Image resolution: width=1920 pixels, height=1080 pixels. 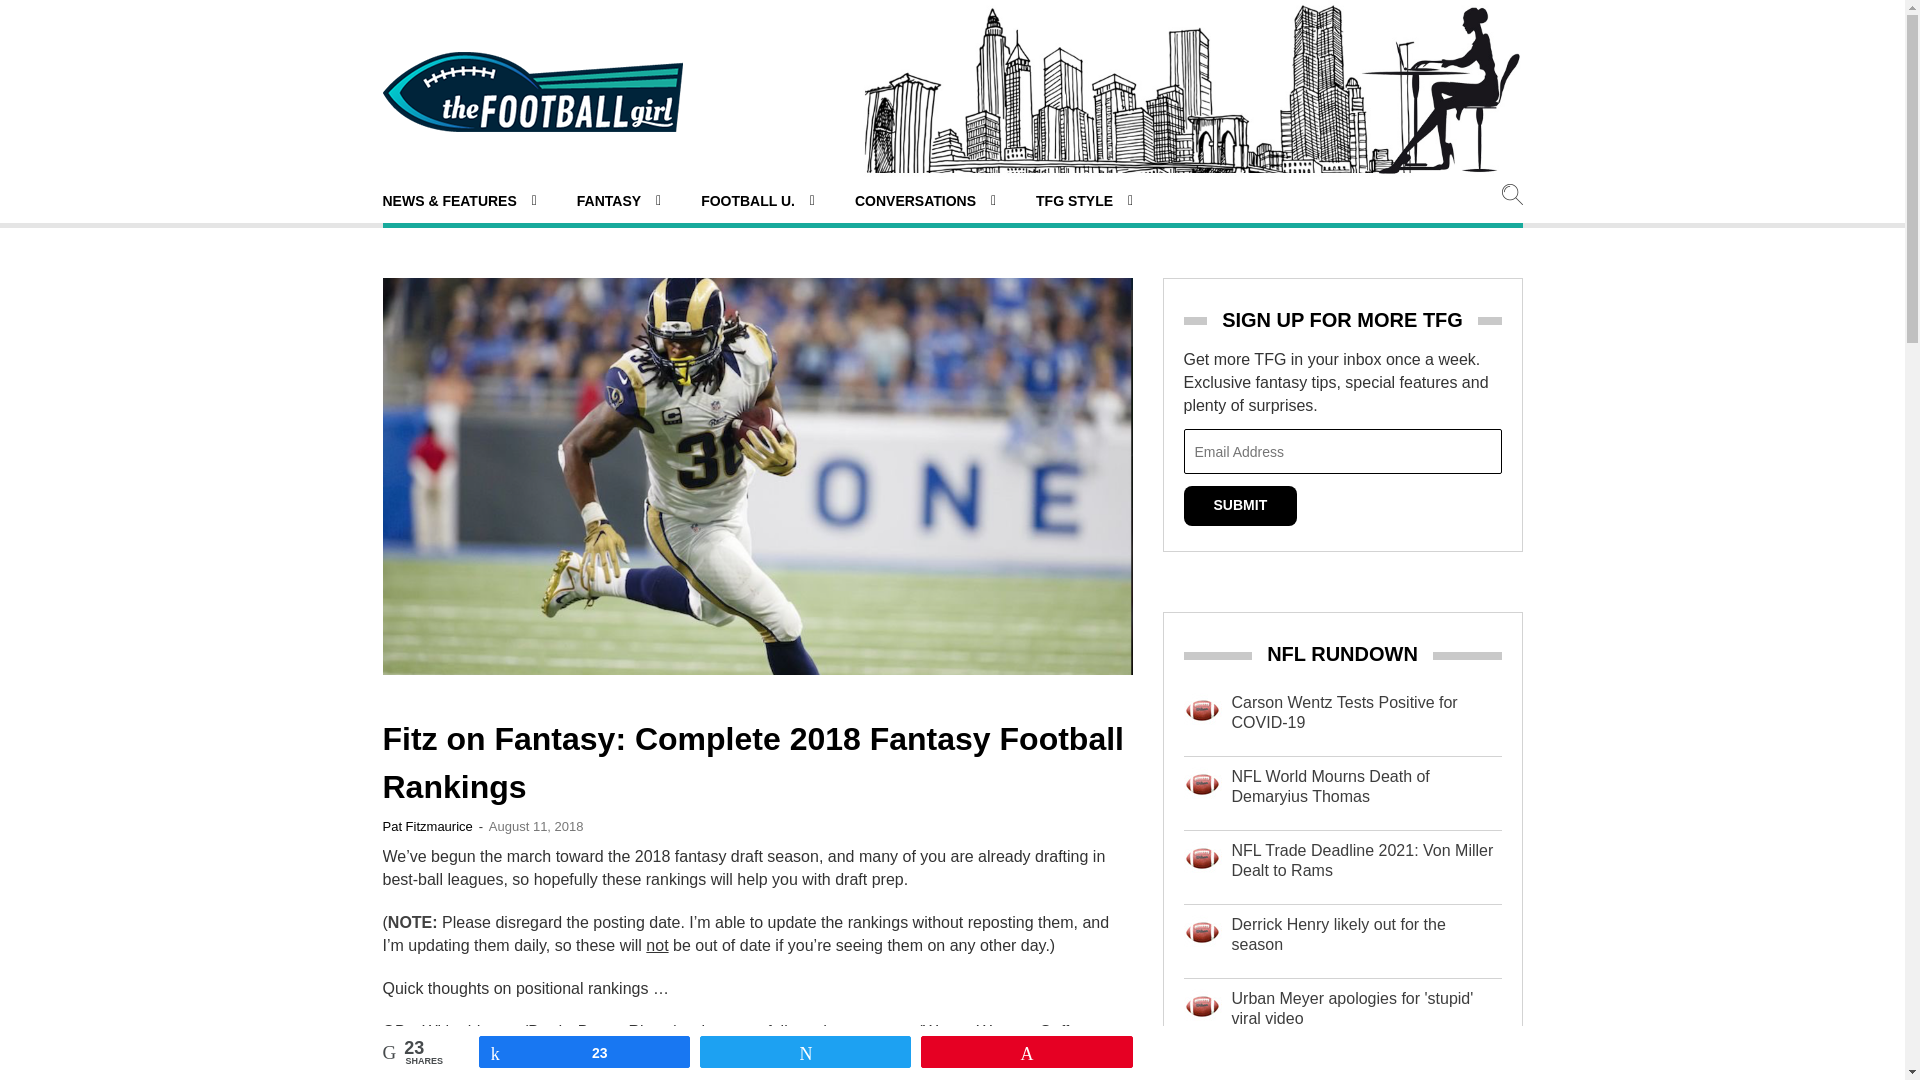 I want to click on FOOTBALL U., so click(x=757, y=201).